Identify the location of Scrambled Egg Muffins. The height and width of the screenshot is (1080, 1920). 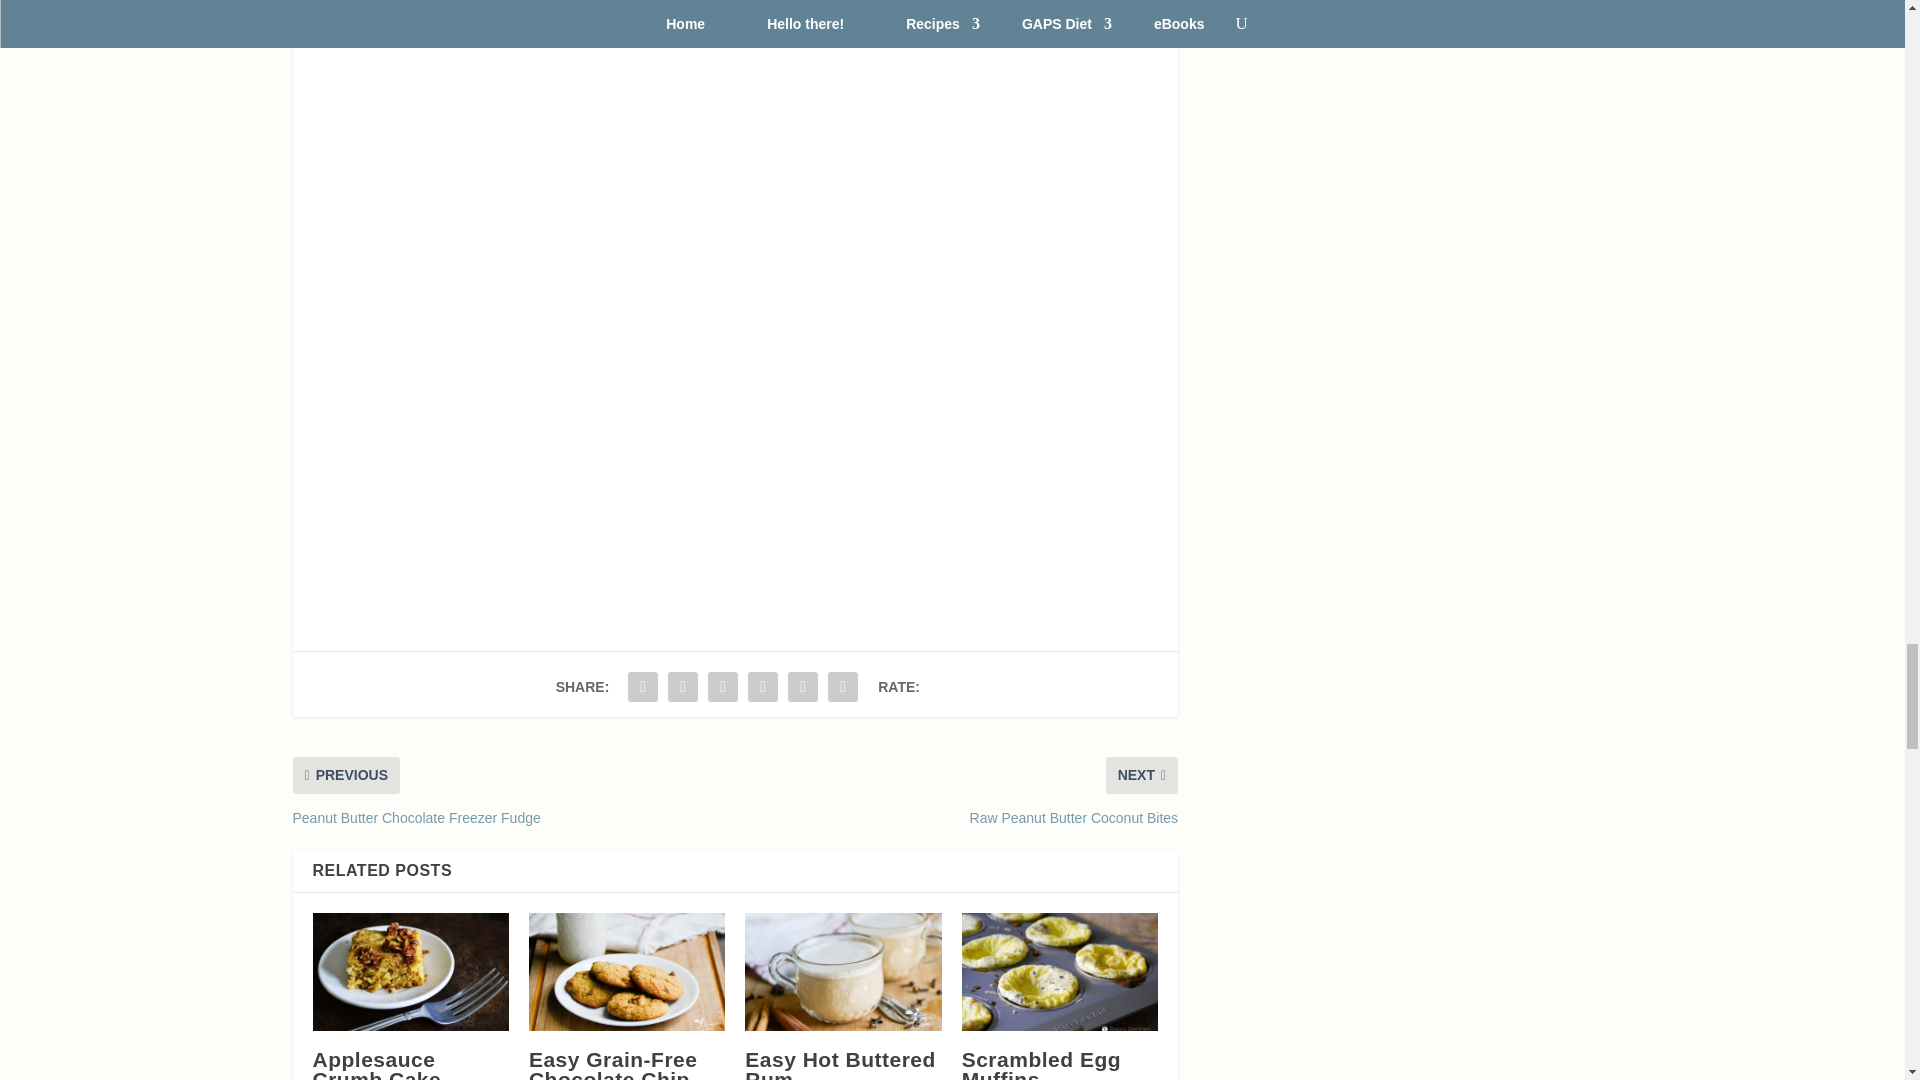
(1059, 972).